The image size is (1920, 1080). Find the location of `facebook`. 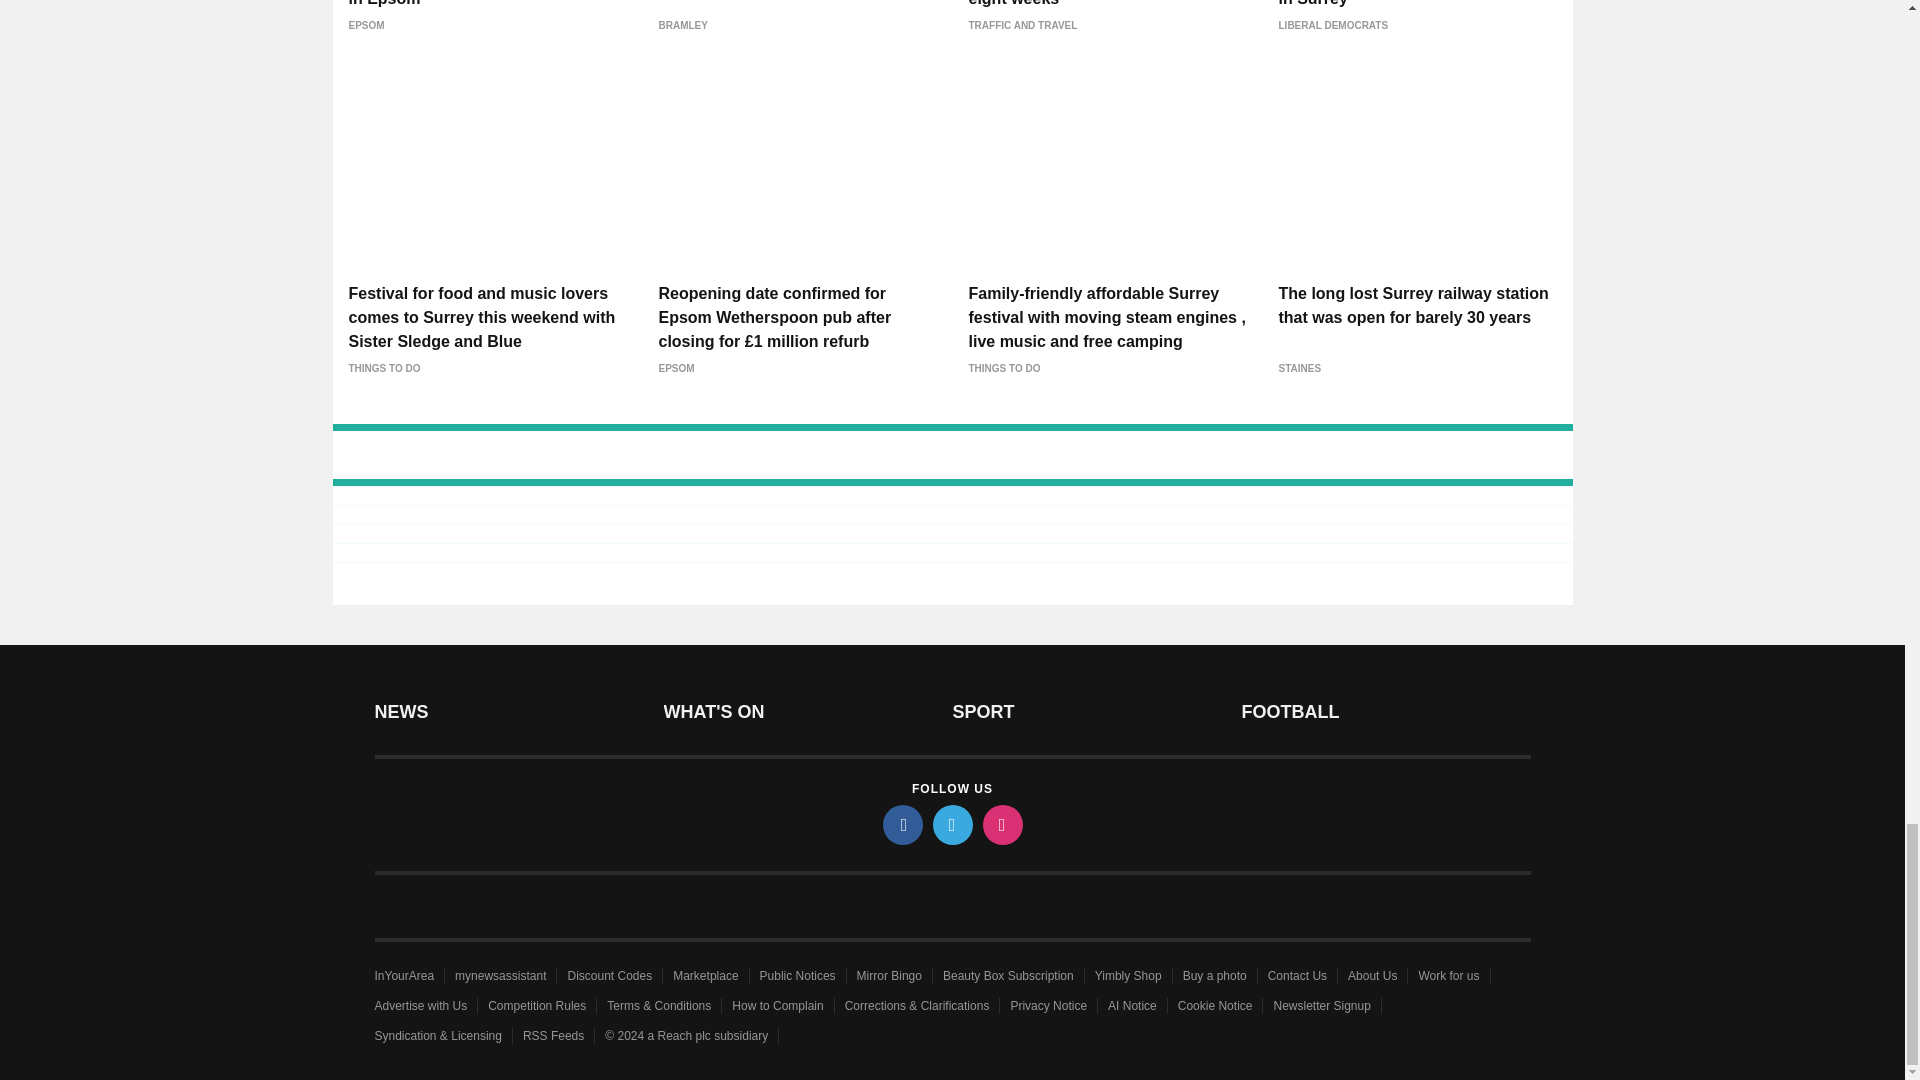

facebook is located at coordinates (901, 824).